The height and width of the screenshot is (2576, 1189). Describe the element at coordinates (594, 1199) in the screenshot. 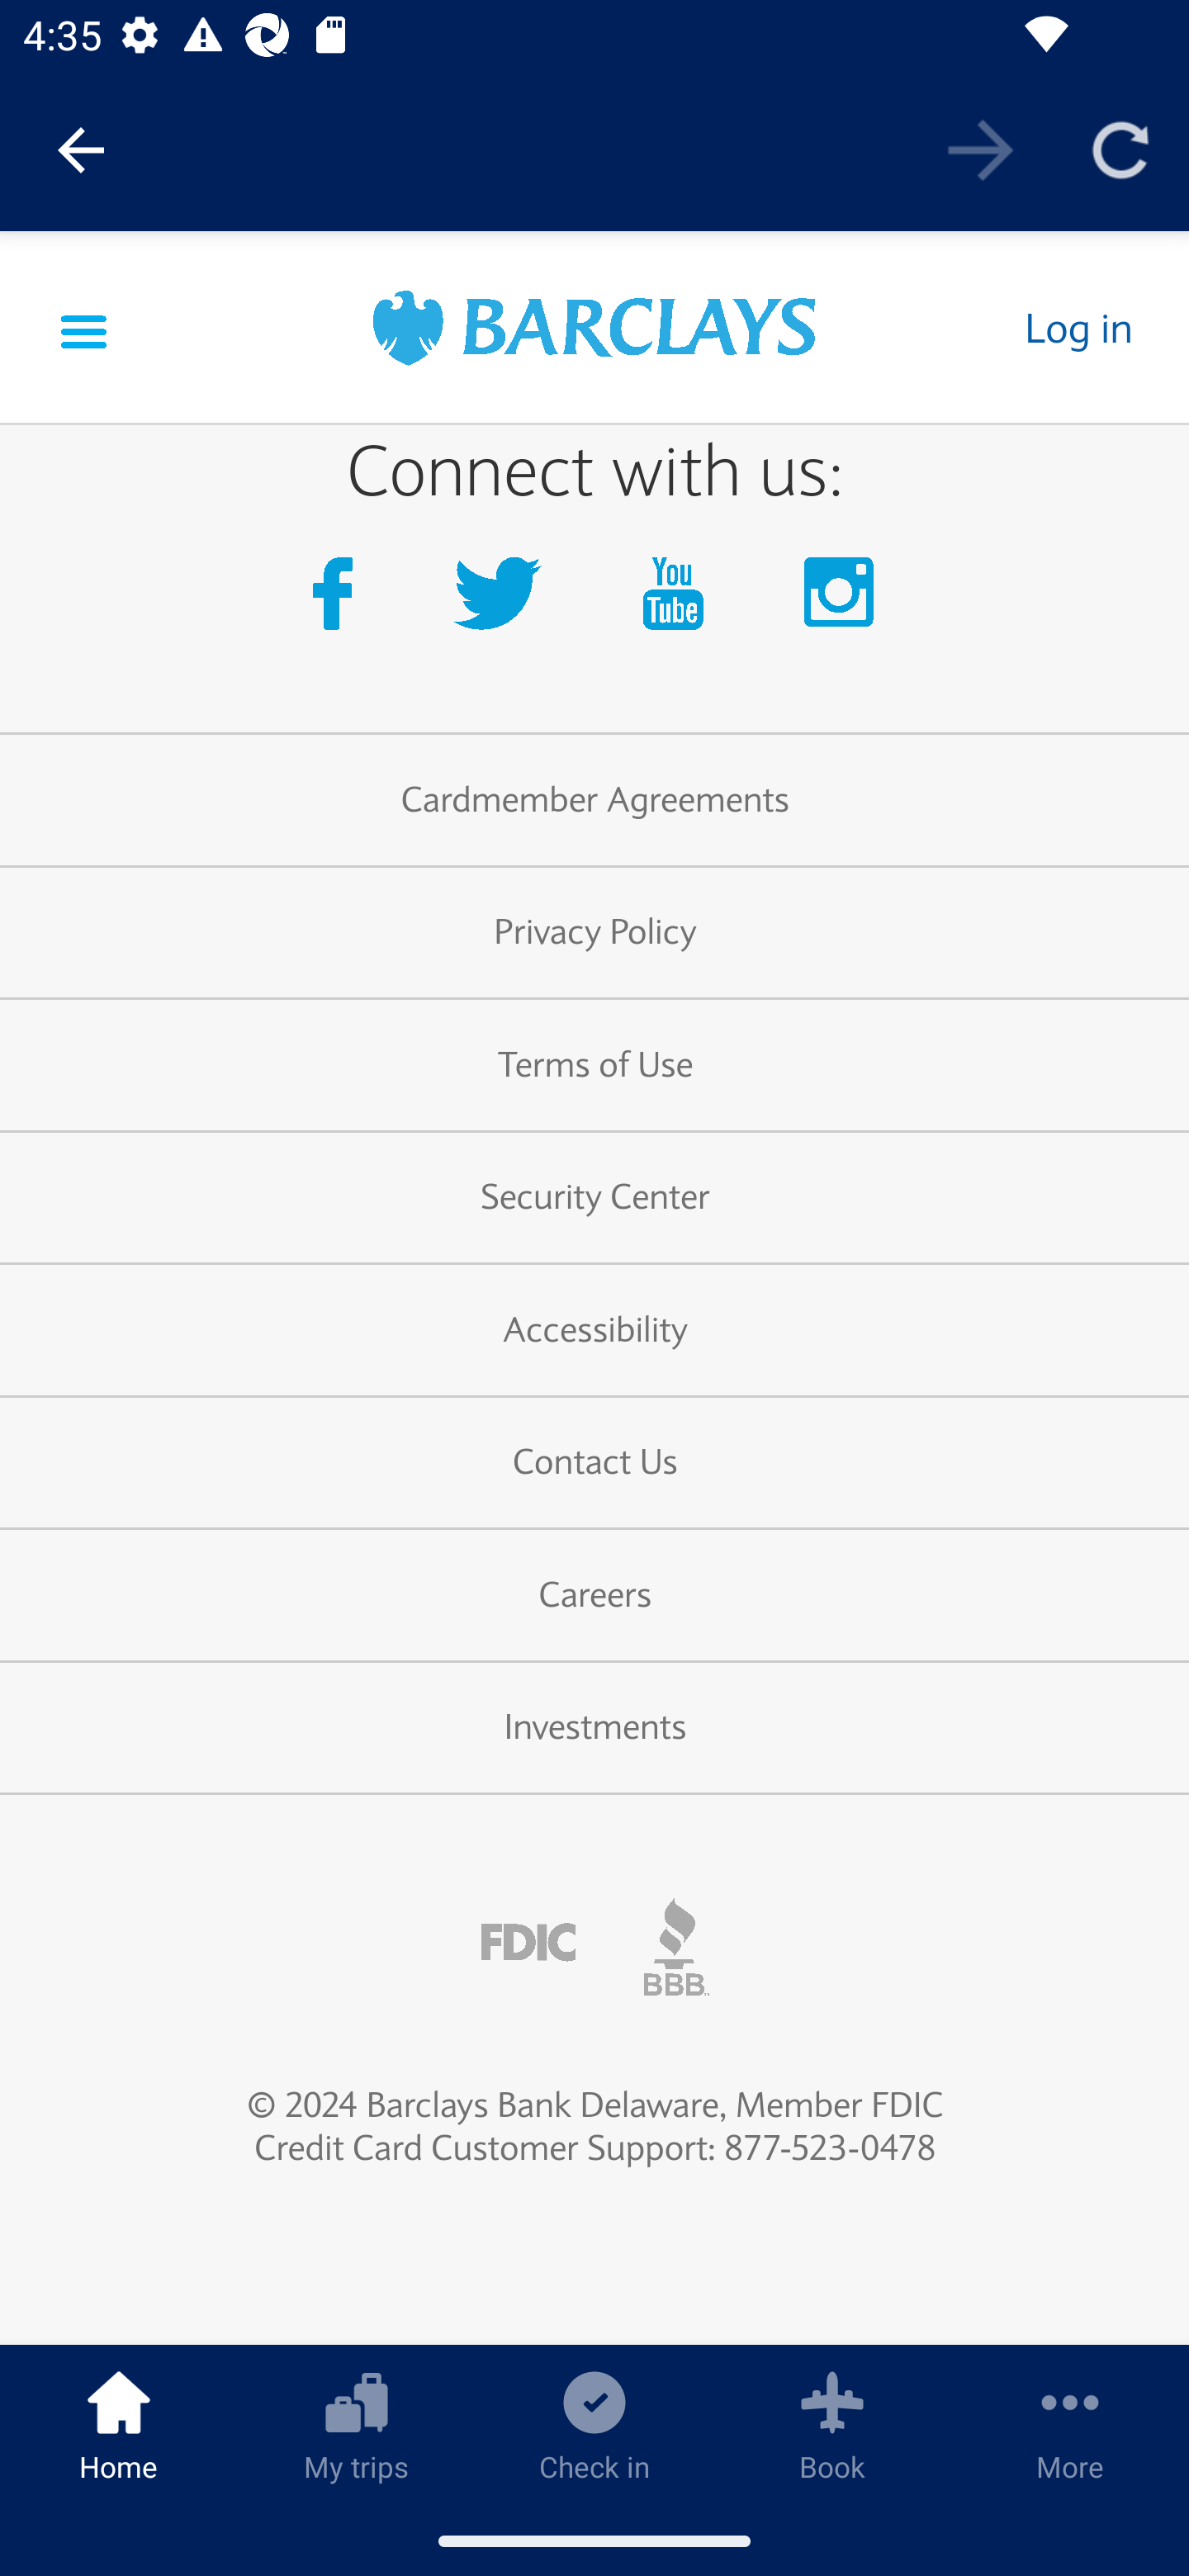

I see `Security Center` at that location.